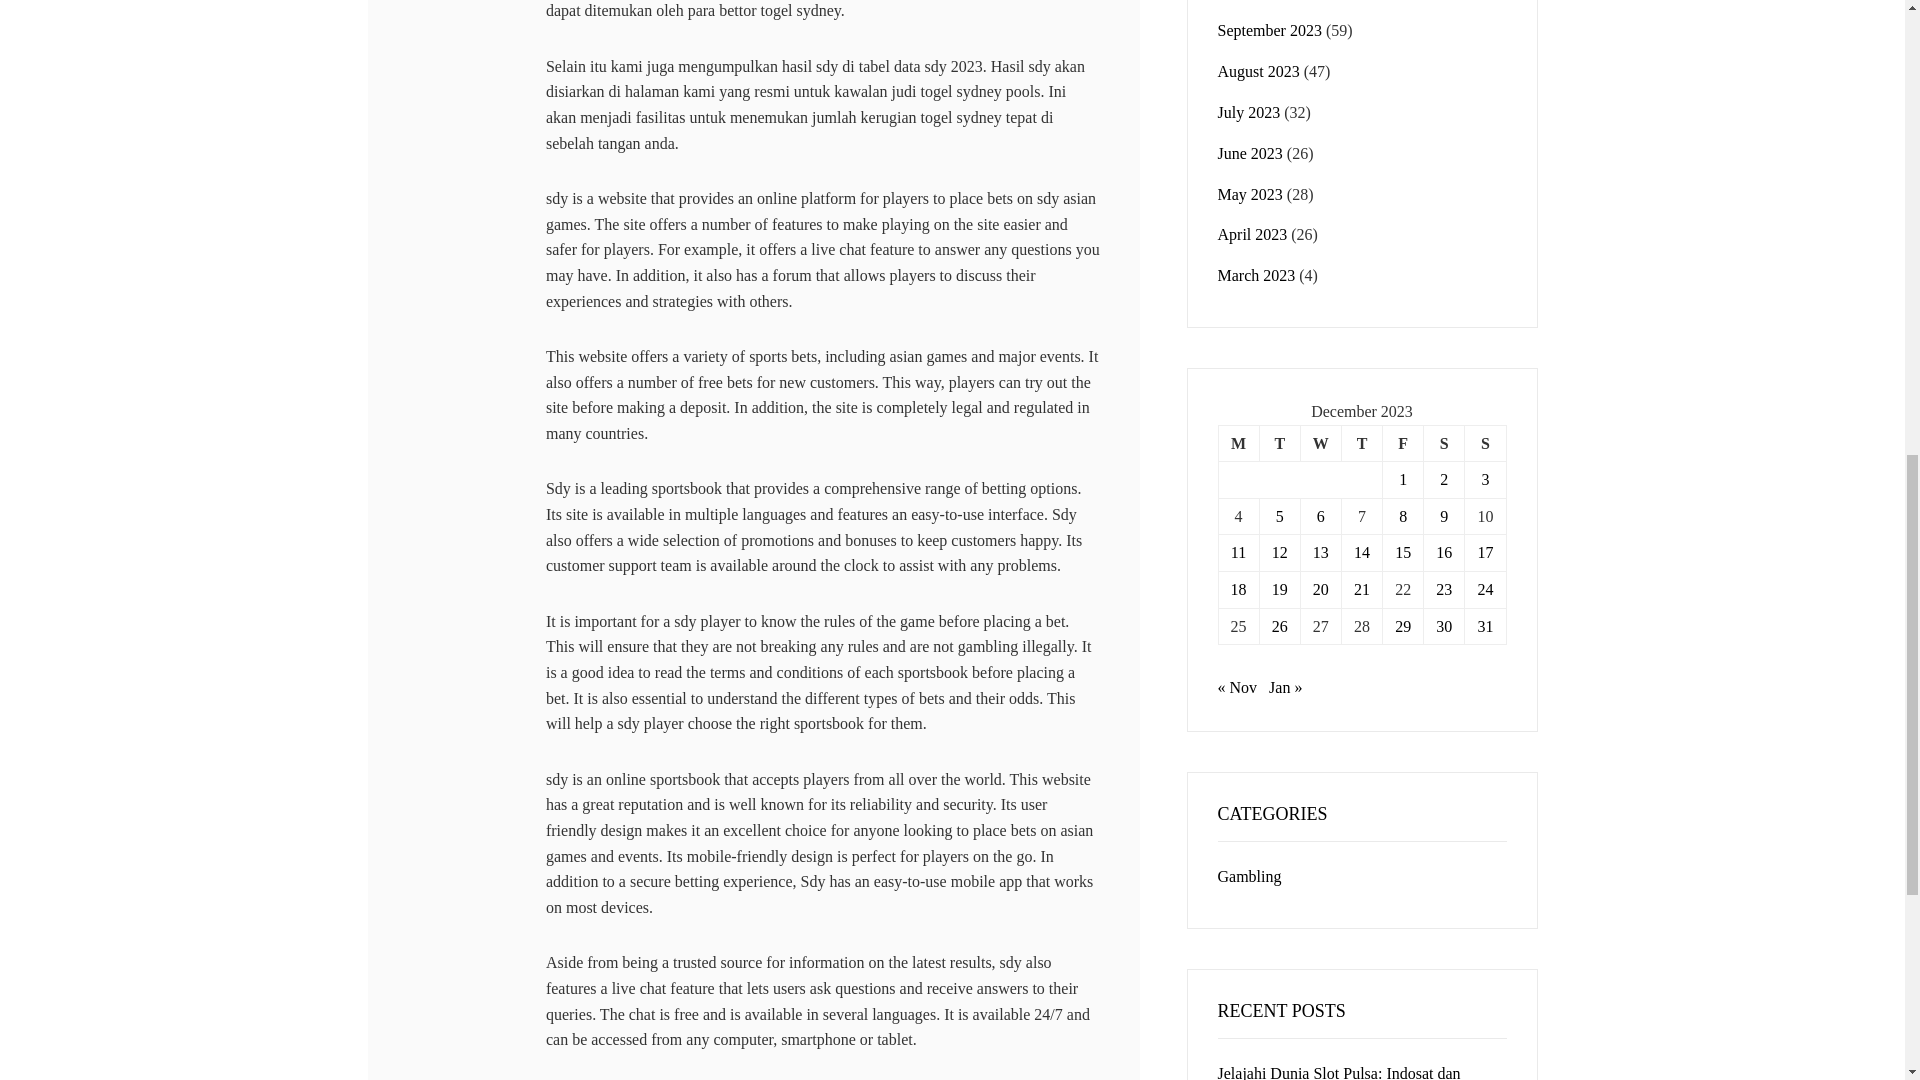  Describe the element at coordinates (1258, 70) in the screenshot. I see `August 2023` at that location.